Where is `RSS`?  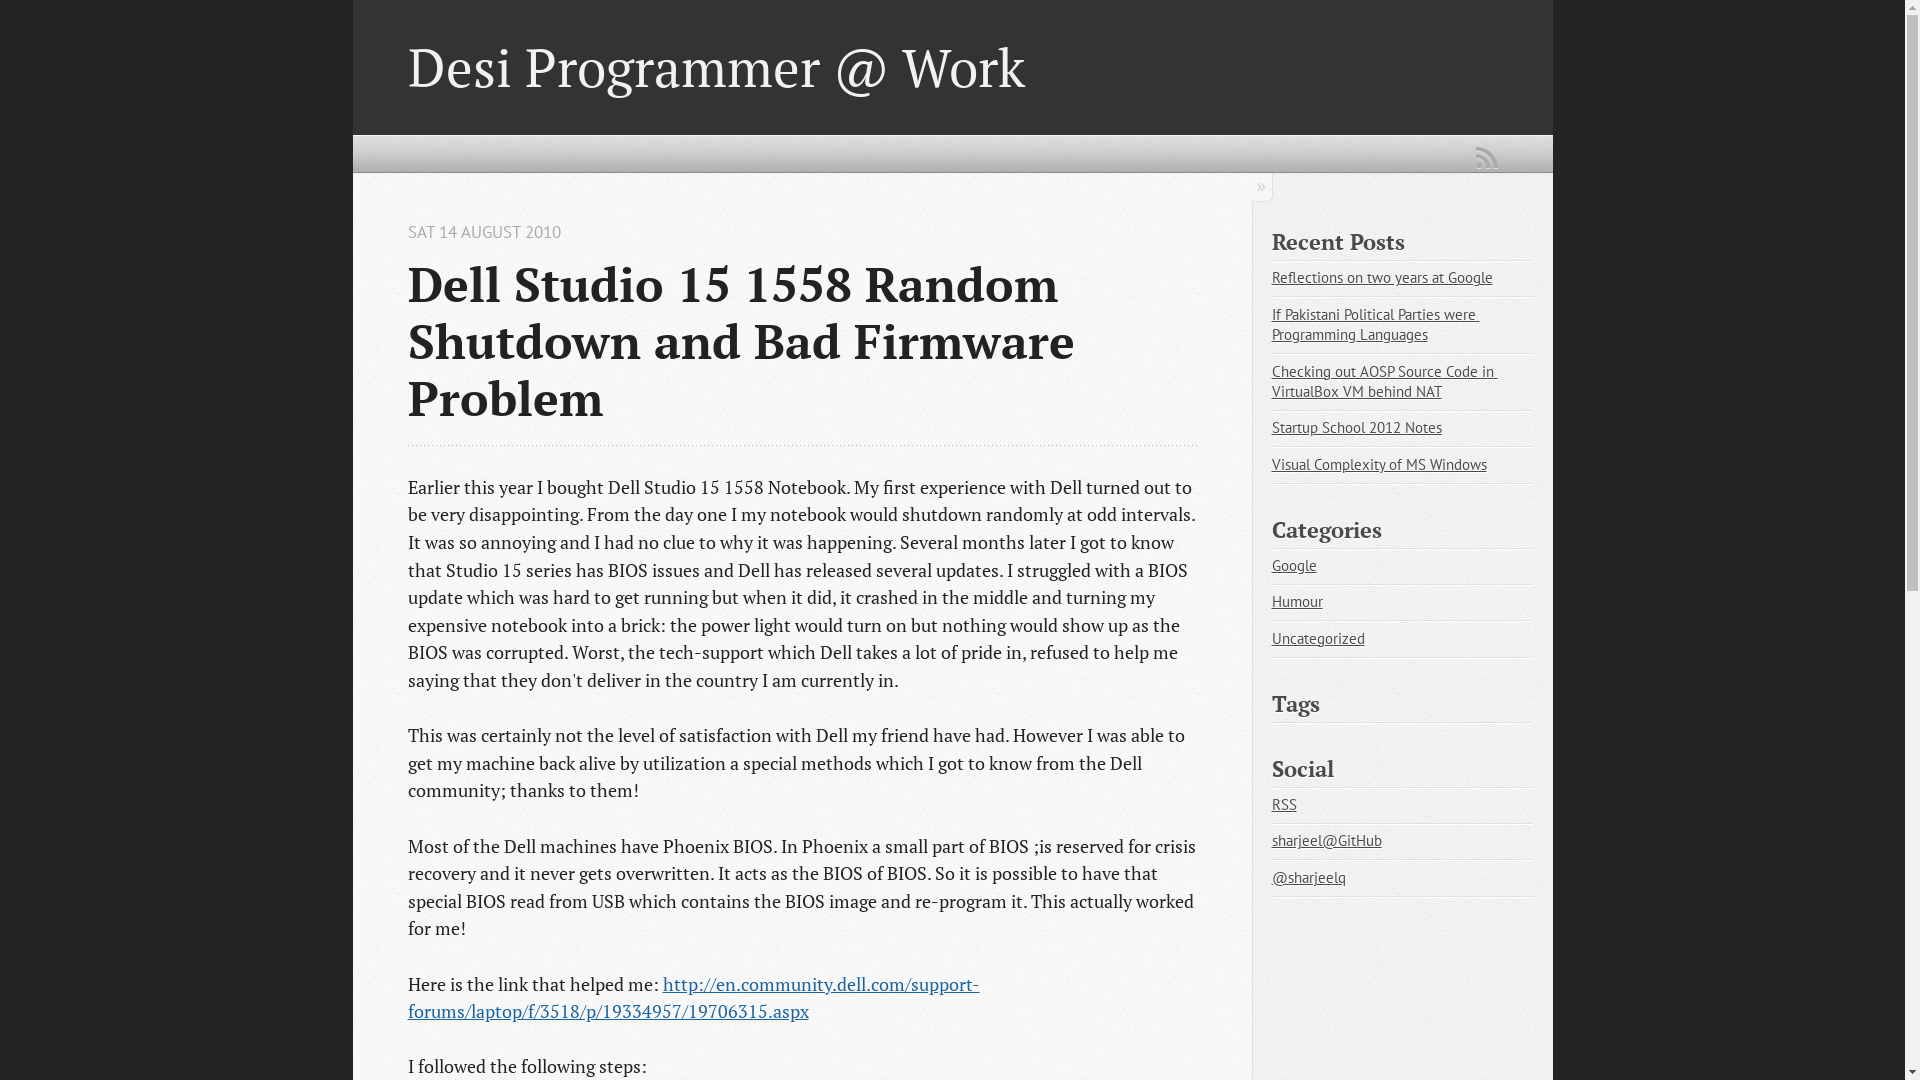
RSS is located at coordinates (1487, 158).